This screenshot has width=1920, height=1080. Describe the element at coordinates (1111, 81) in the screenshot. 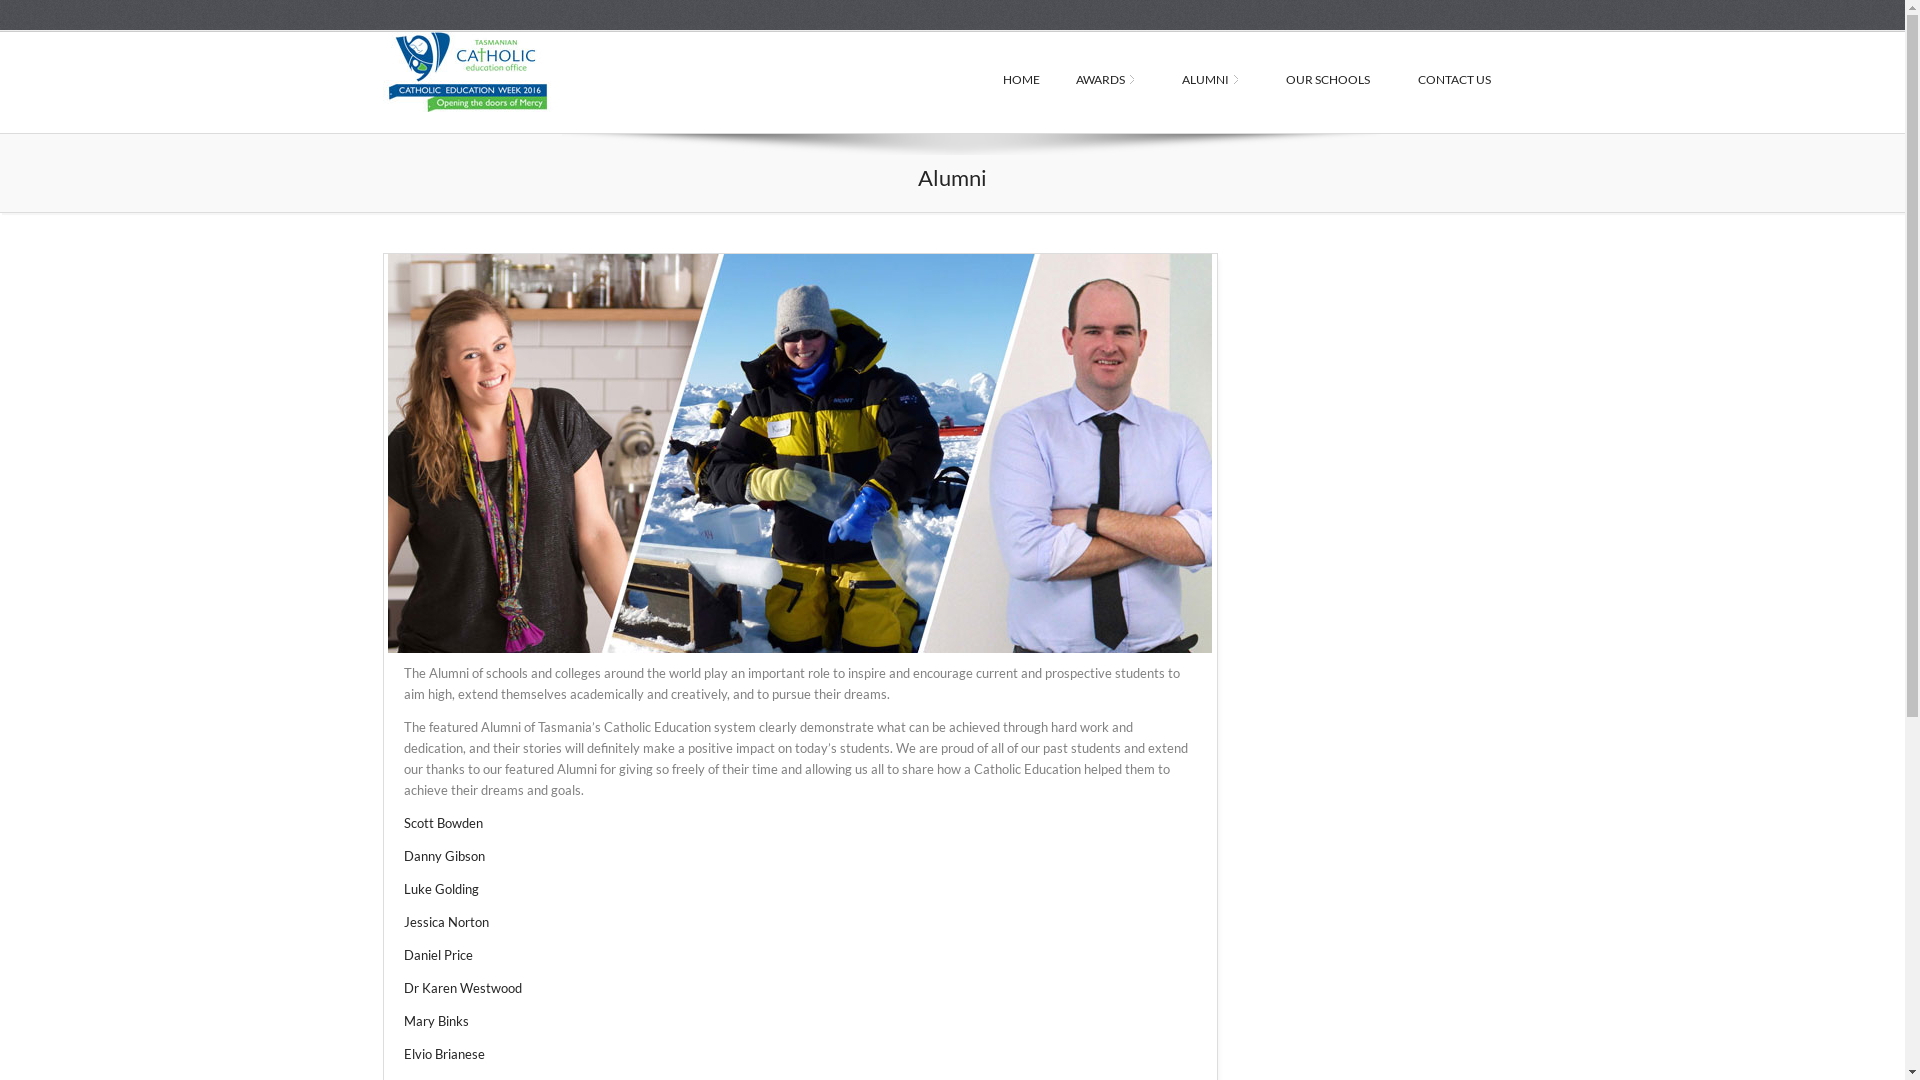

I see `AWARDS ` at that location.